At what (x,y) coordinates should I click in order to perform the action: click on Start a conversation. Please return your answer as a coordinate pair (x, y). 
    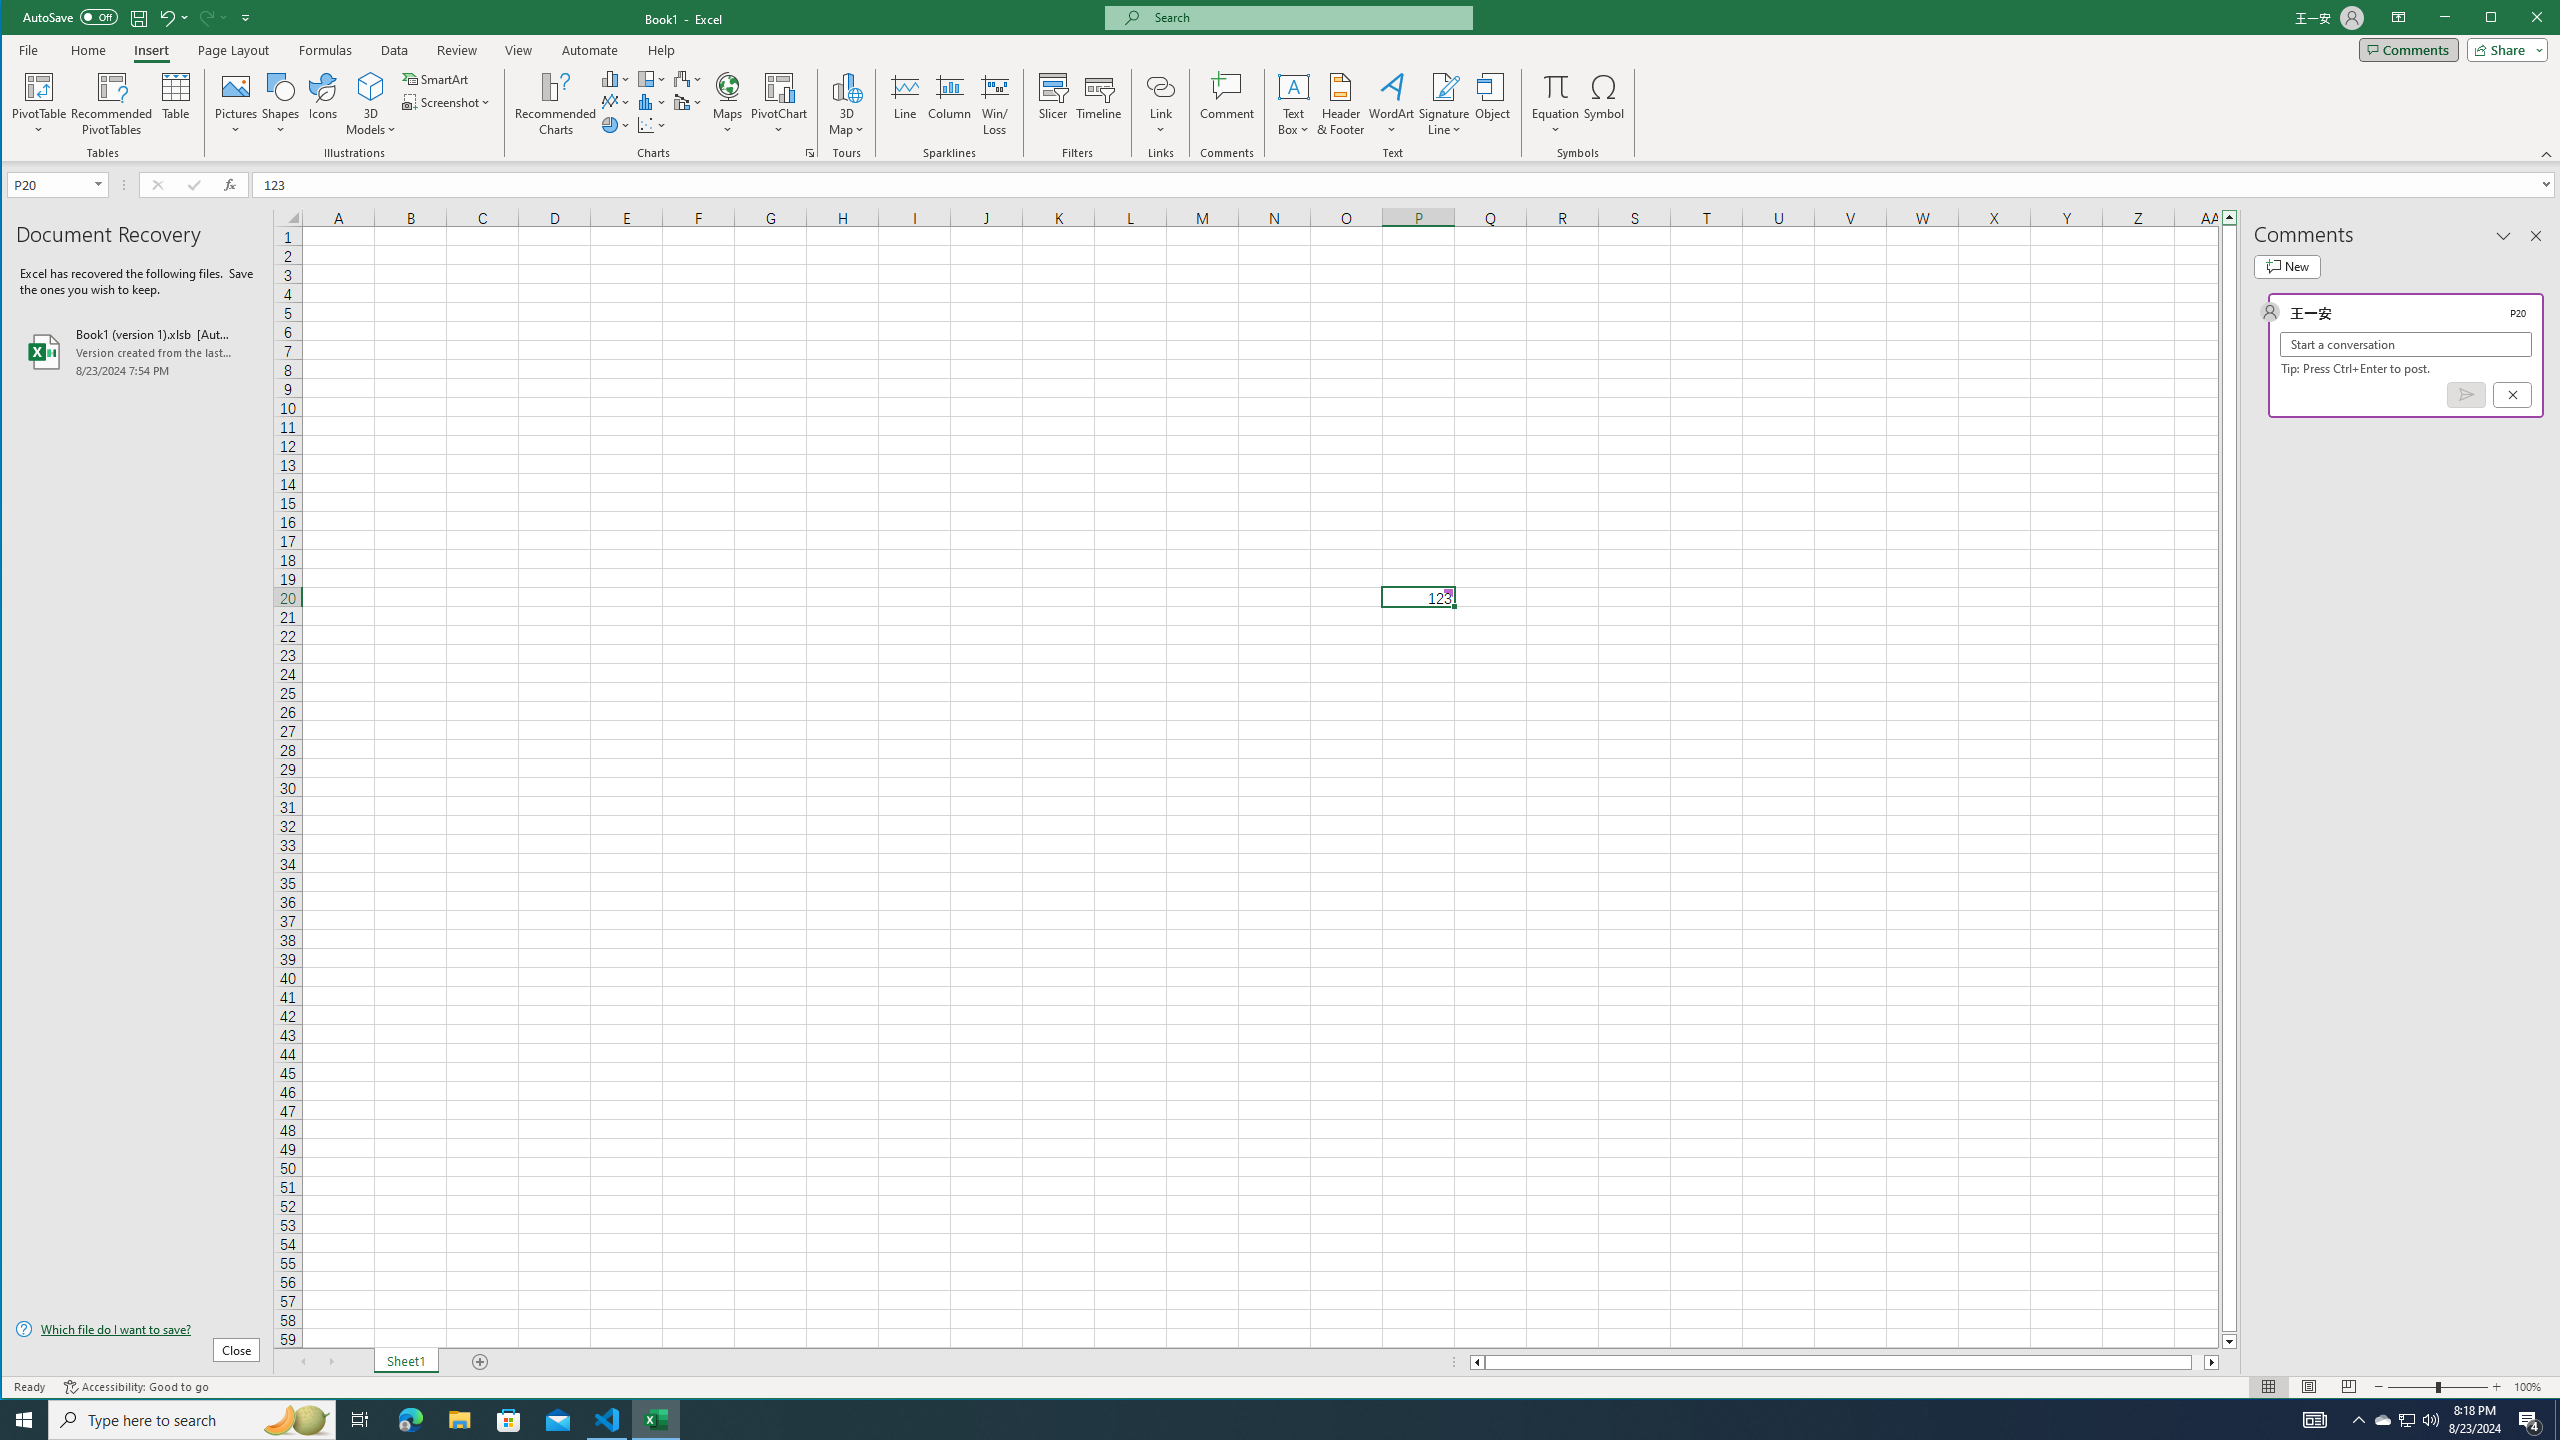
    Looking at the image, I should click on (2406, 344).